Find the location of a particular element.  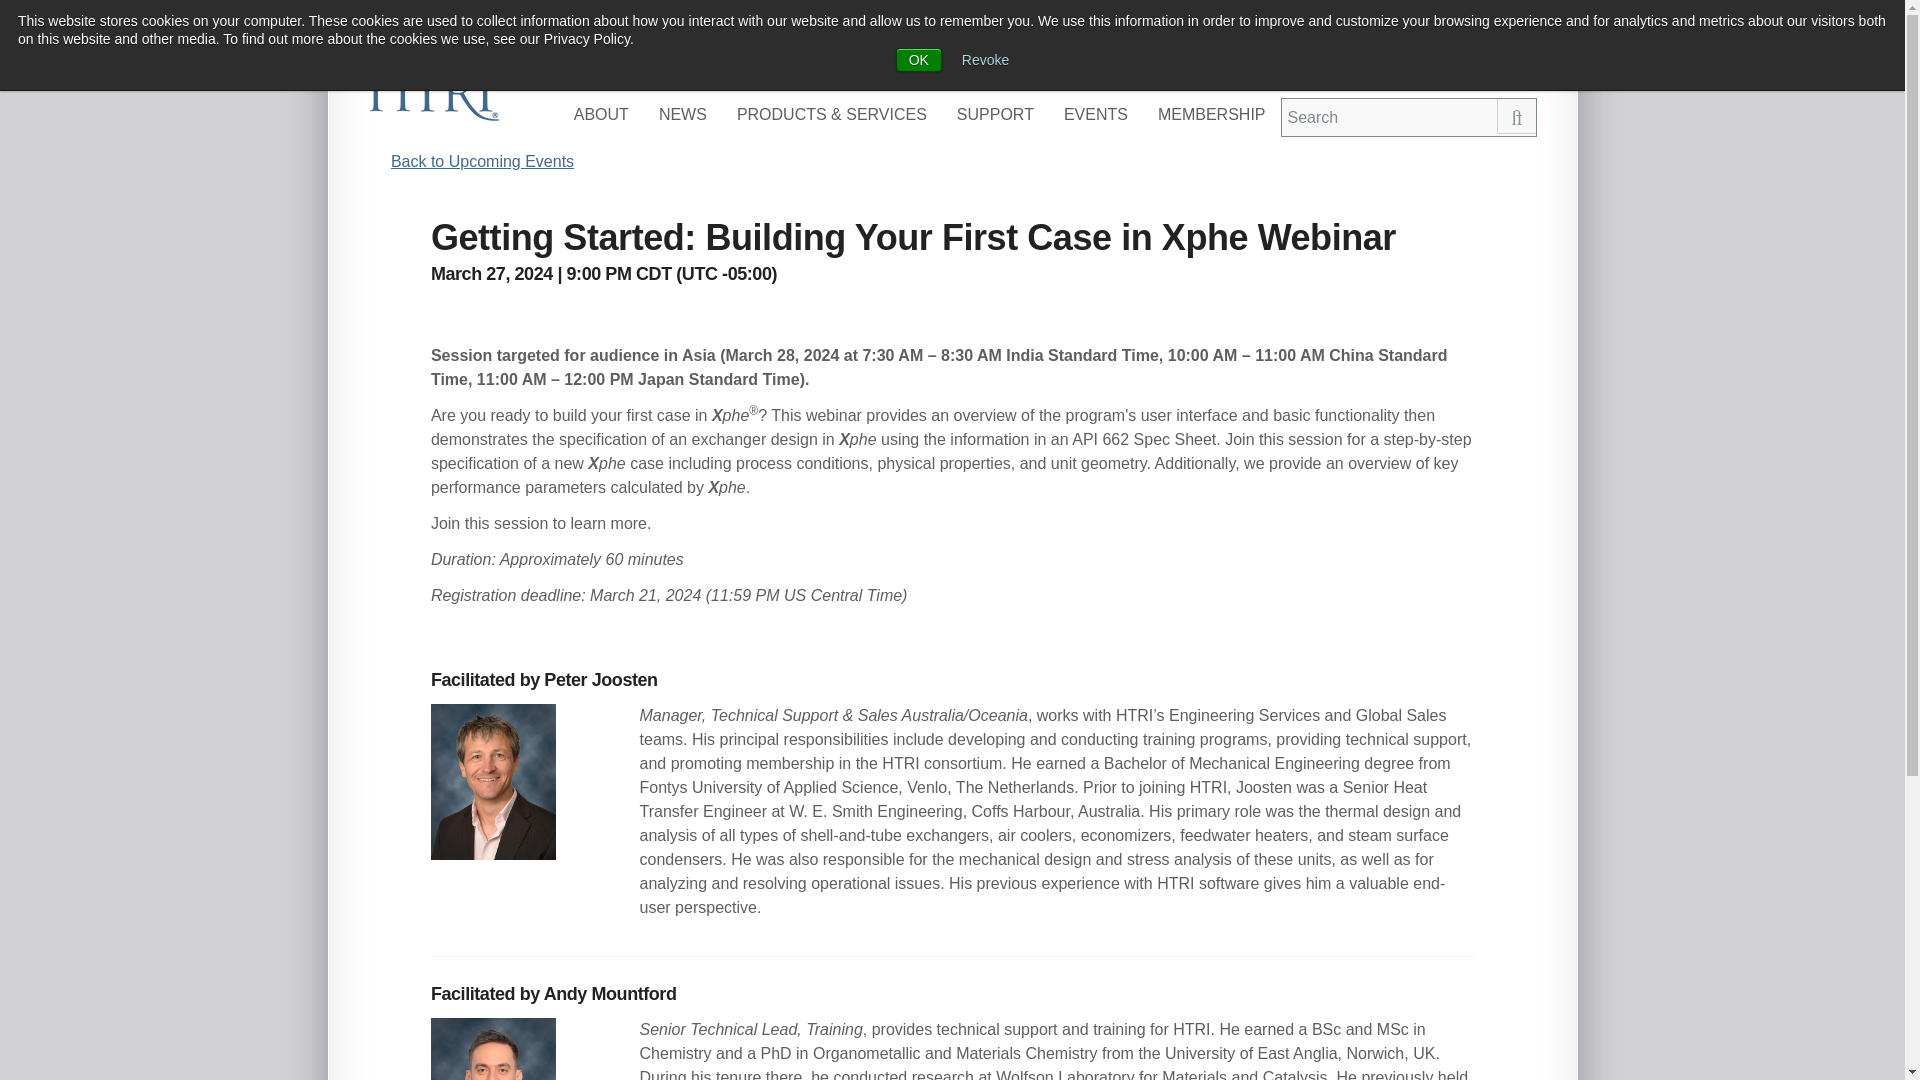

OK is located at coordinates (919, 60).